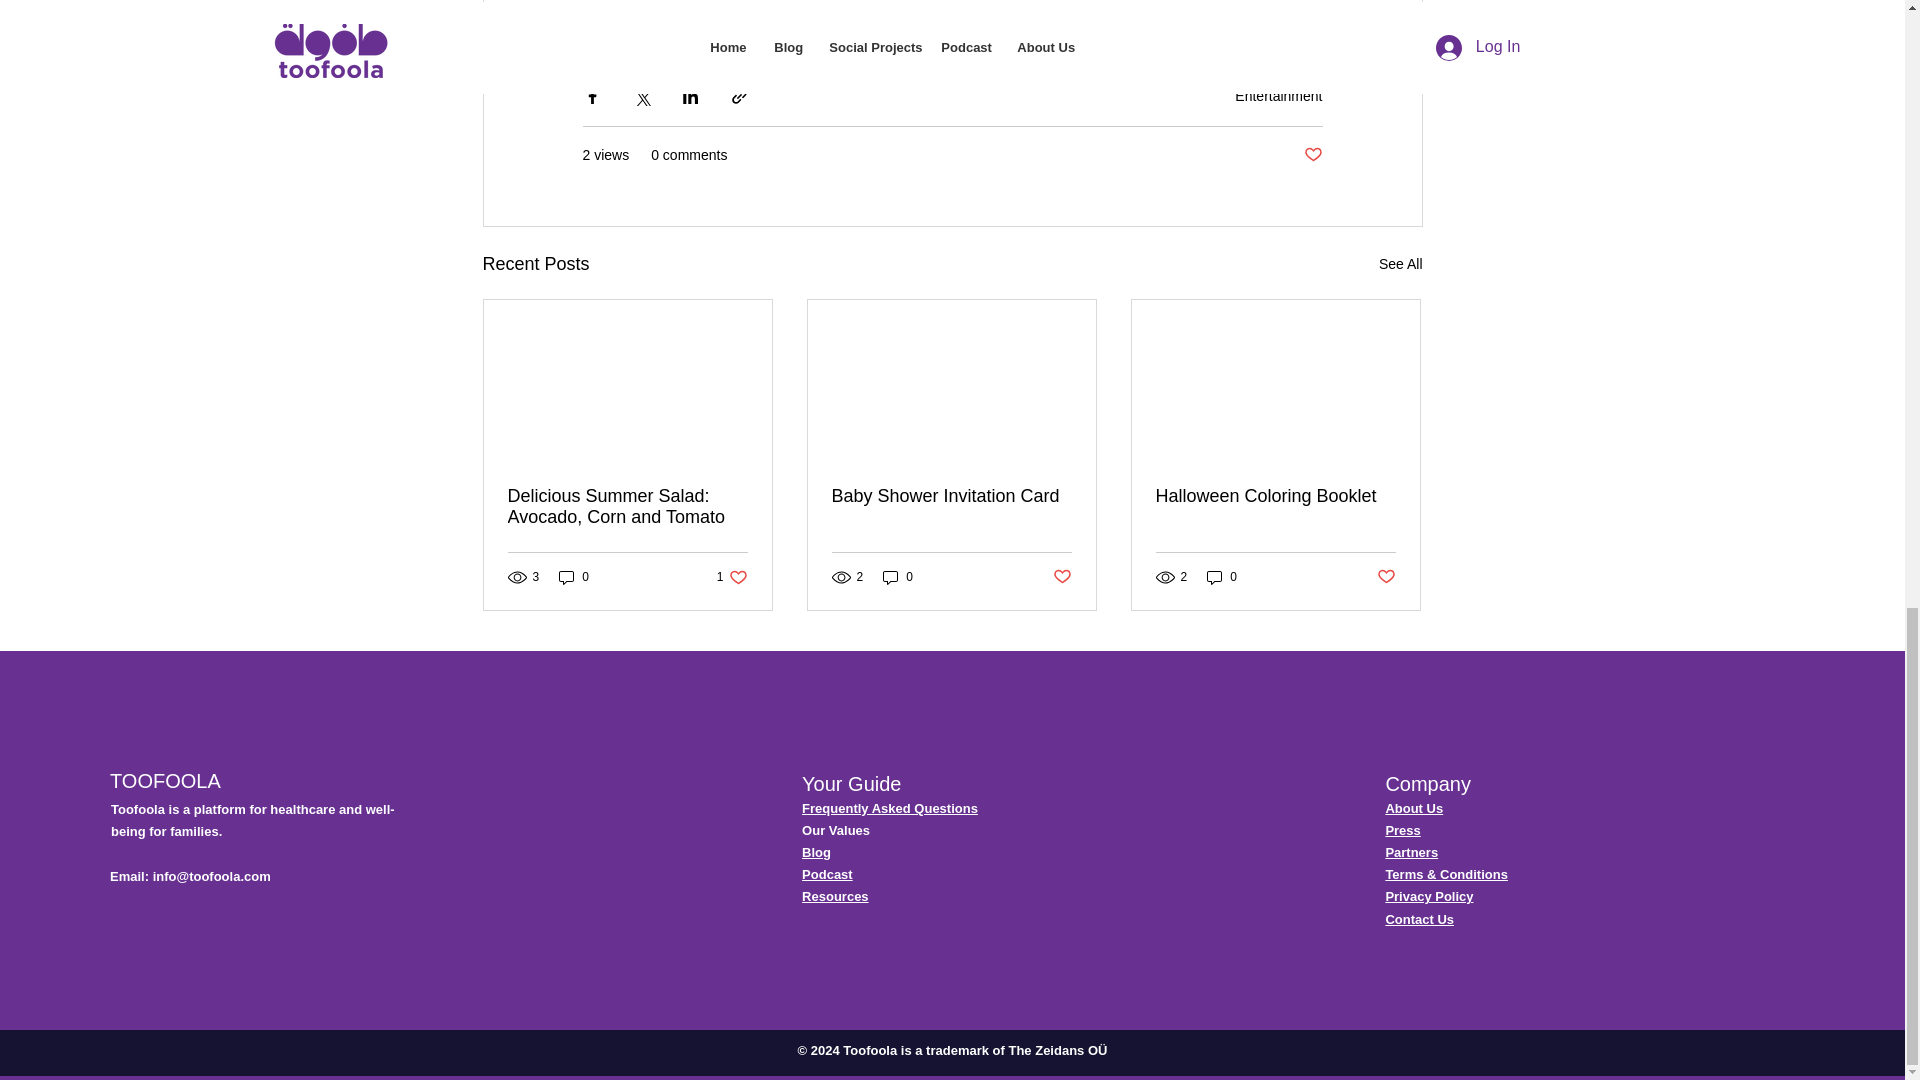 This screenshot has width=1920, height=1080. I want to click on See All, so click(1400, 264).